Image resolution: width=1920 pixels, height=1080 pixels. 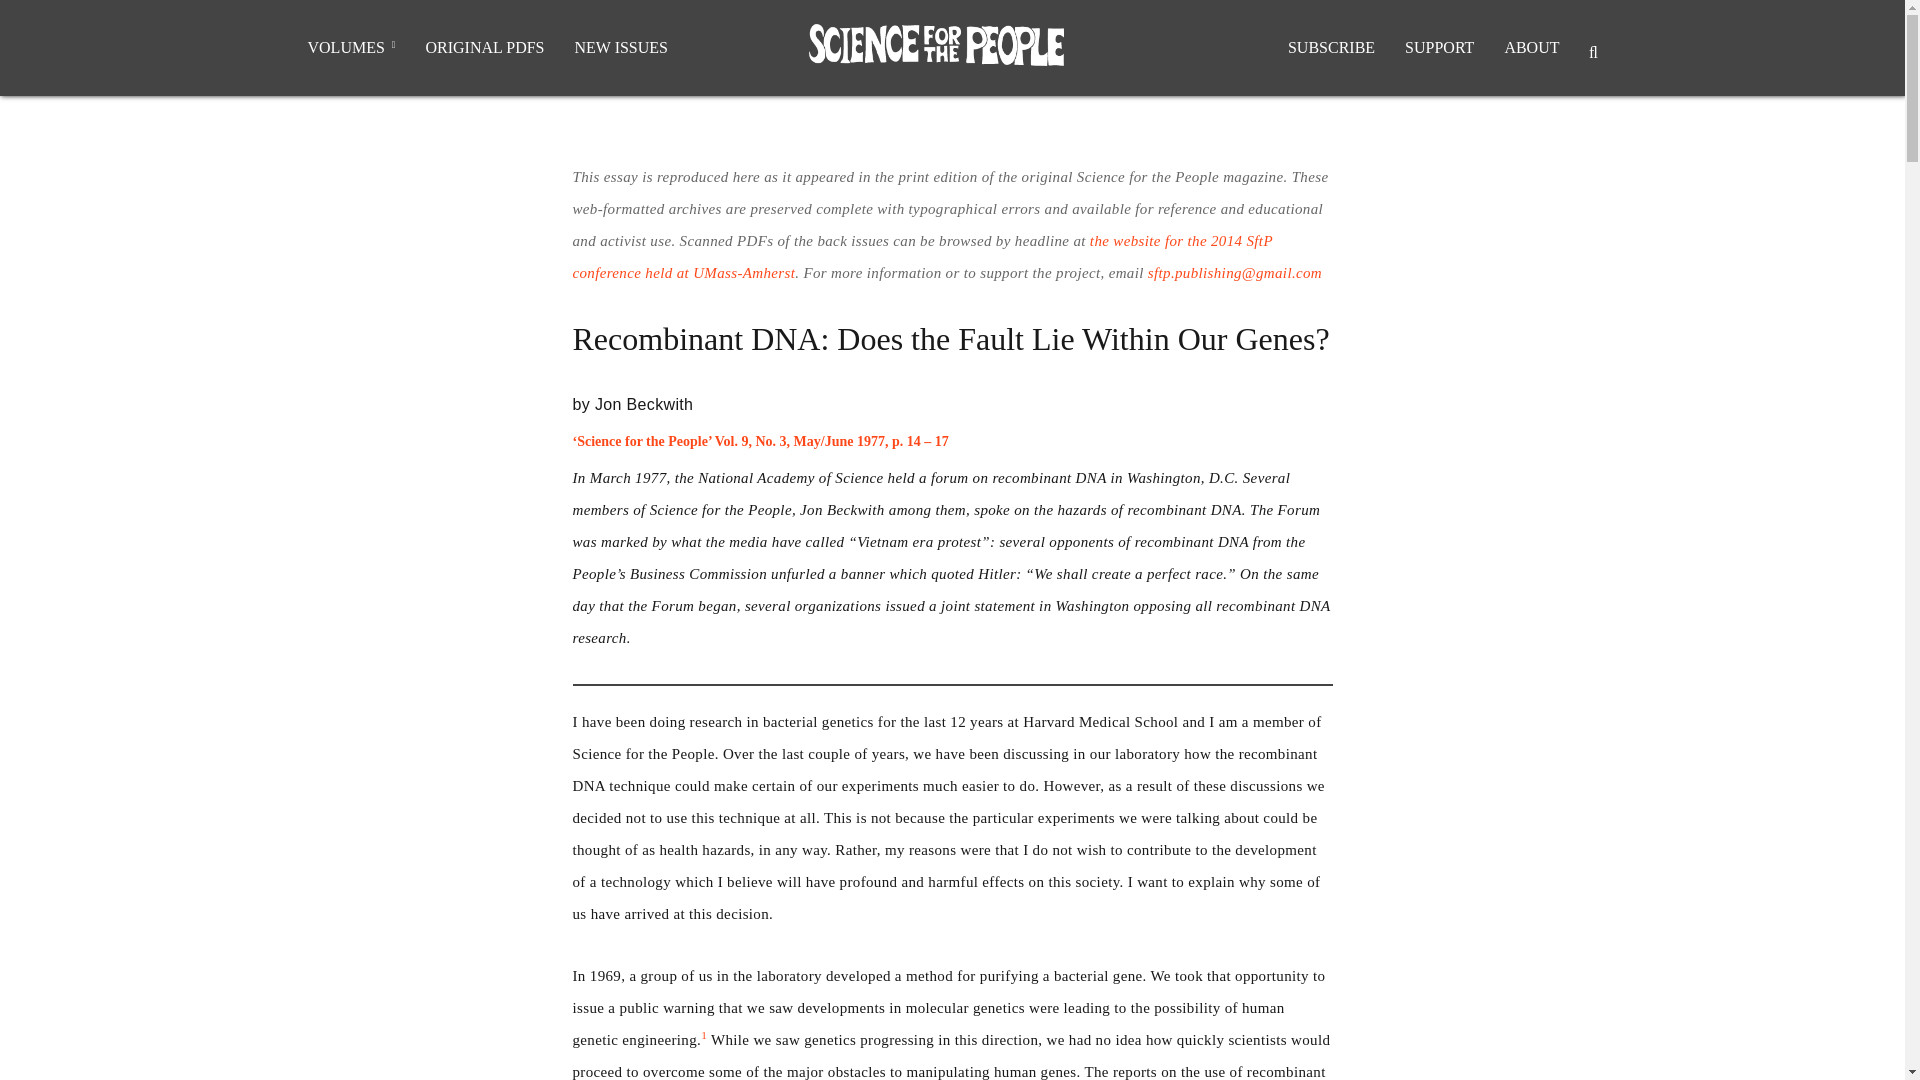 I want to click on VOLUMES, so click(x=350, y=48).